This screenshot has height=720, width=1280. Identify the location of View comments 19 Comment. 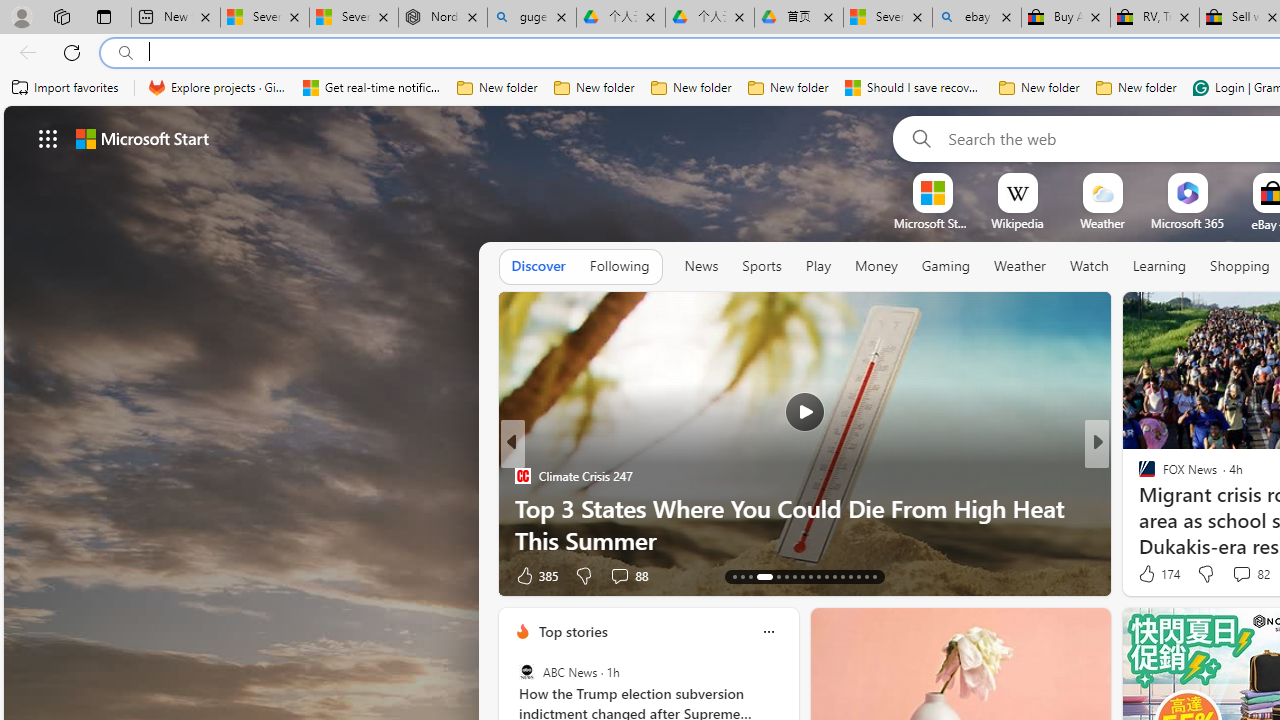
(1238, 574).